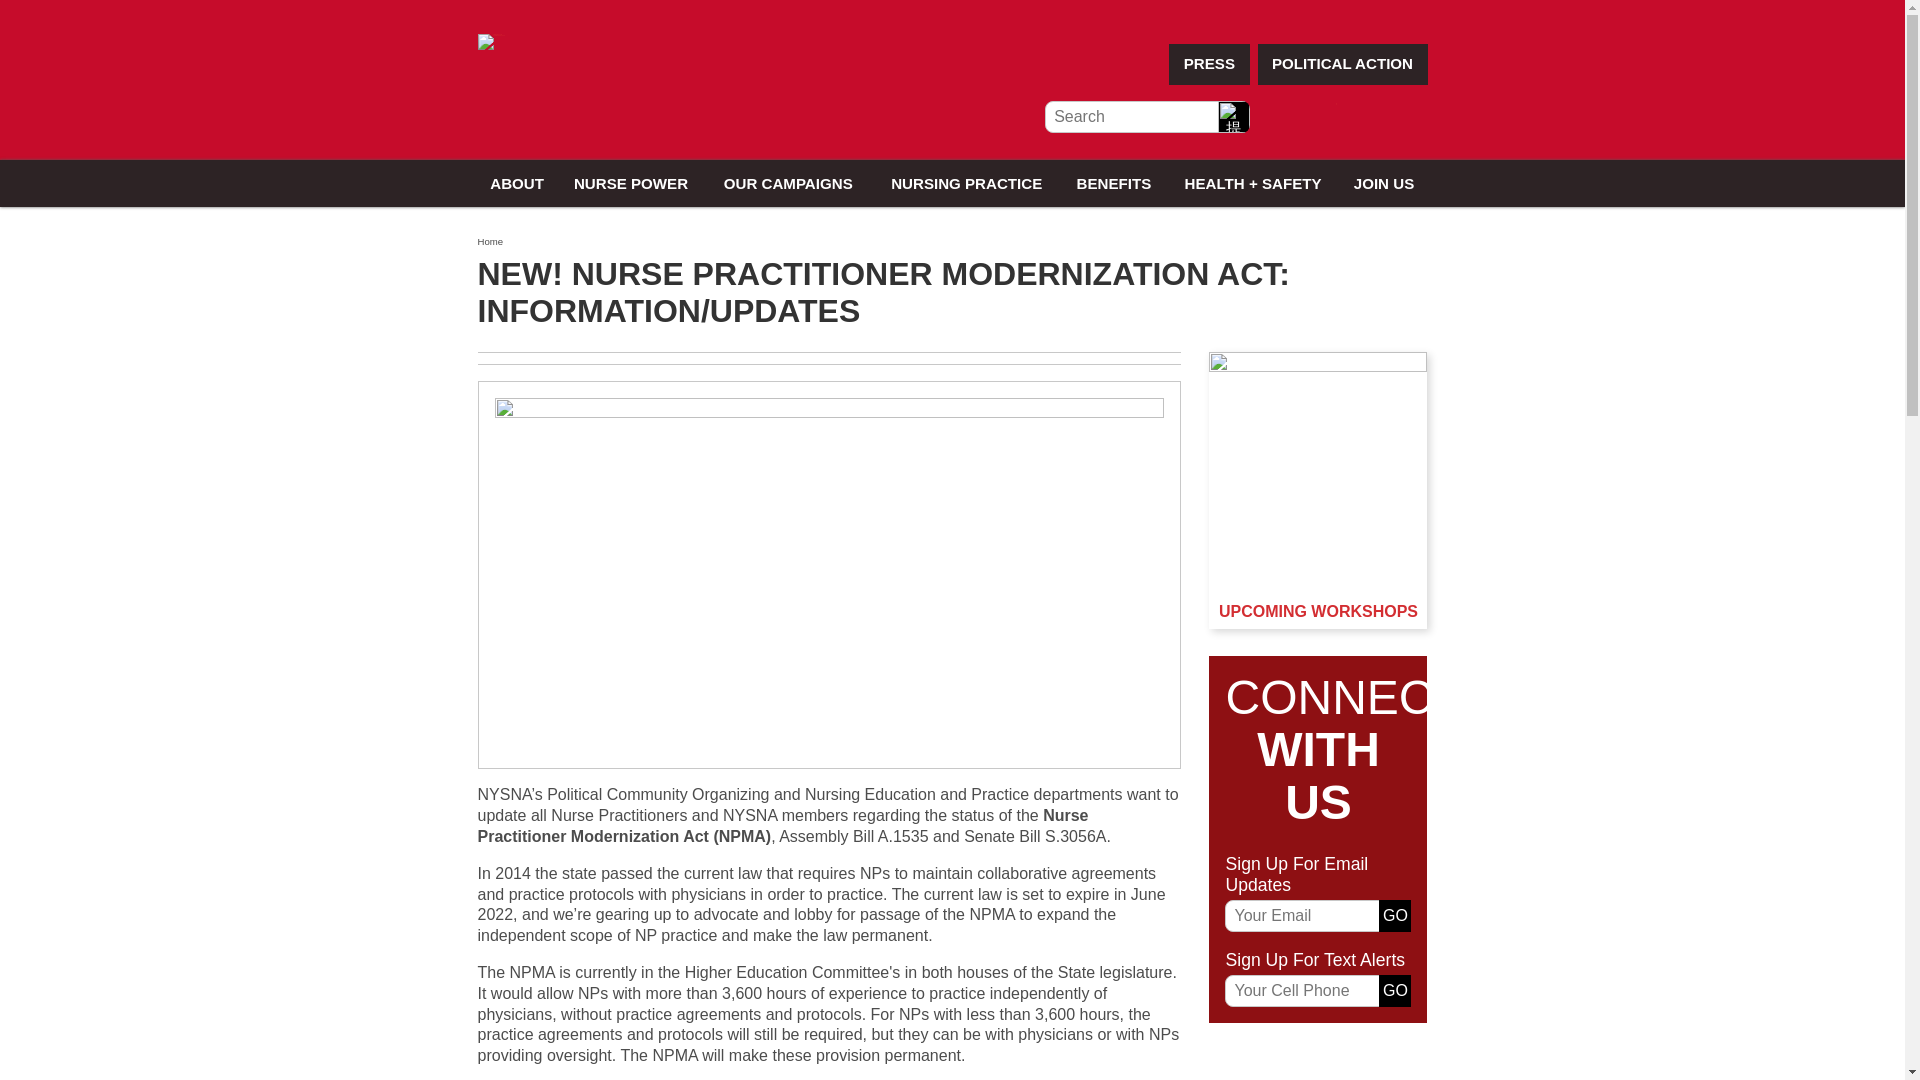  Describe the element at coordinates (517, 183) in the screenshot. I see `ABOUT` at that location.